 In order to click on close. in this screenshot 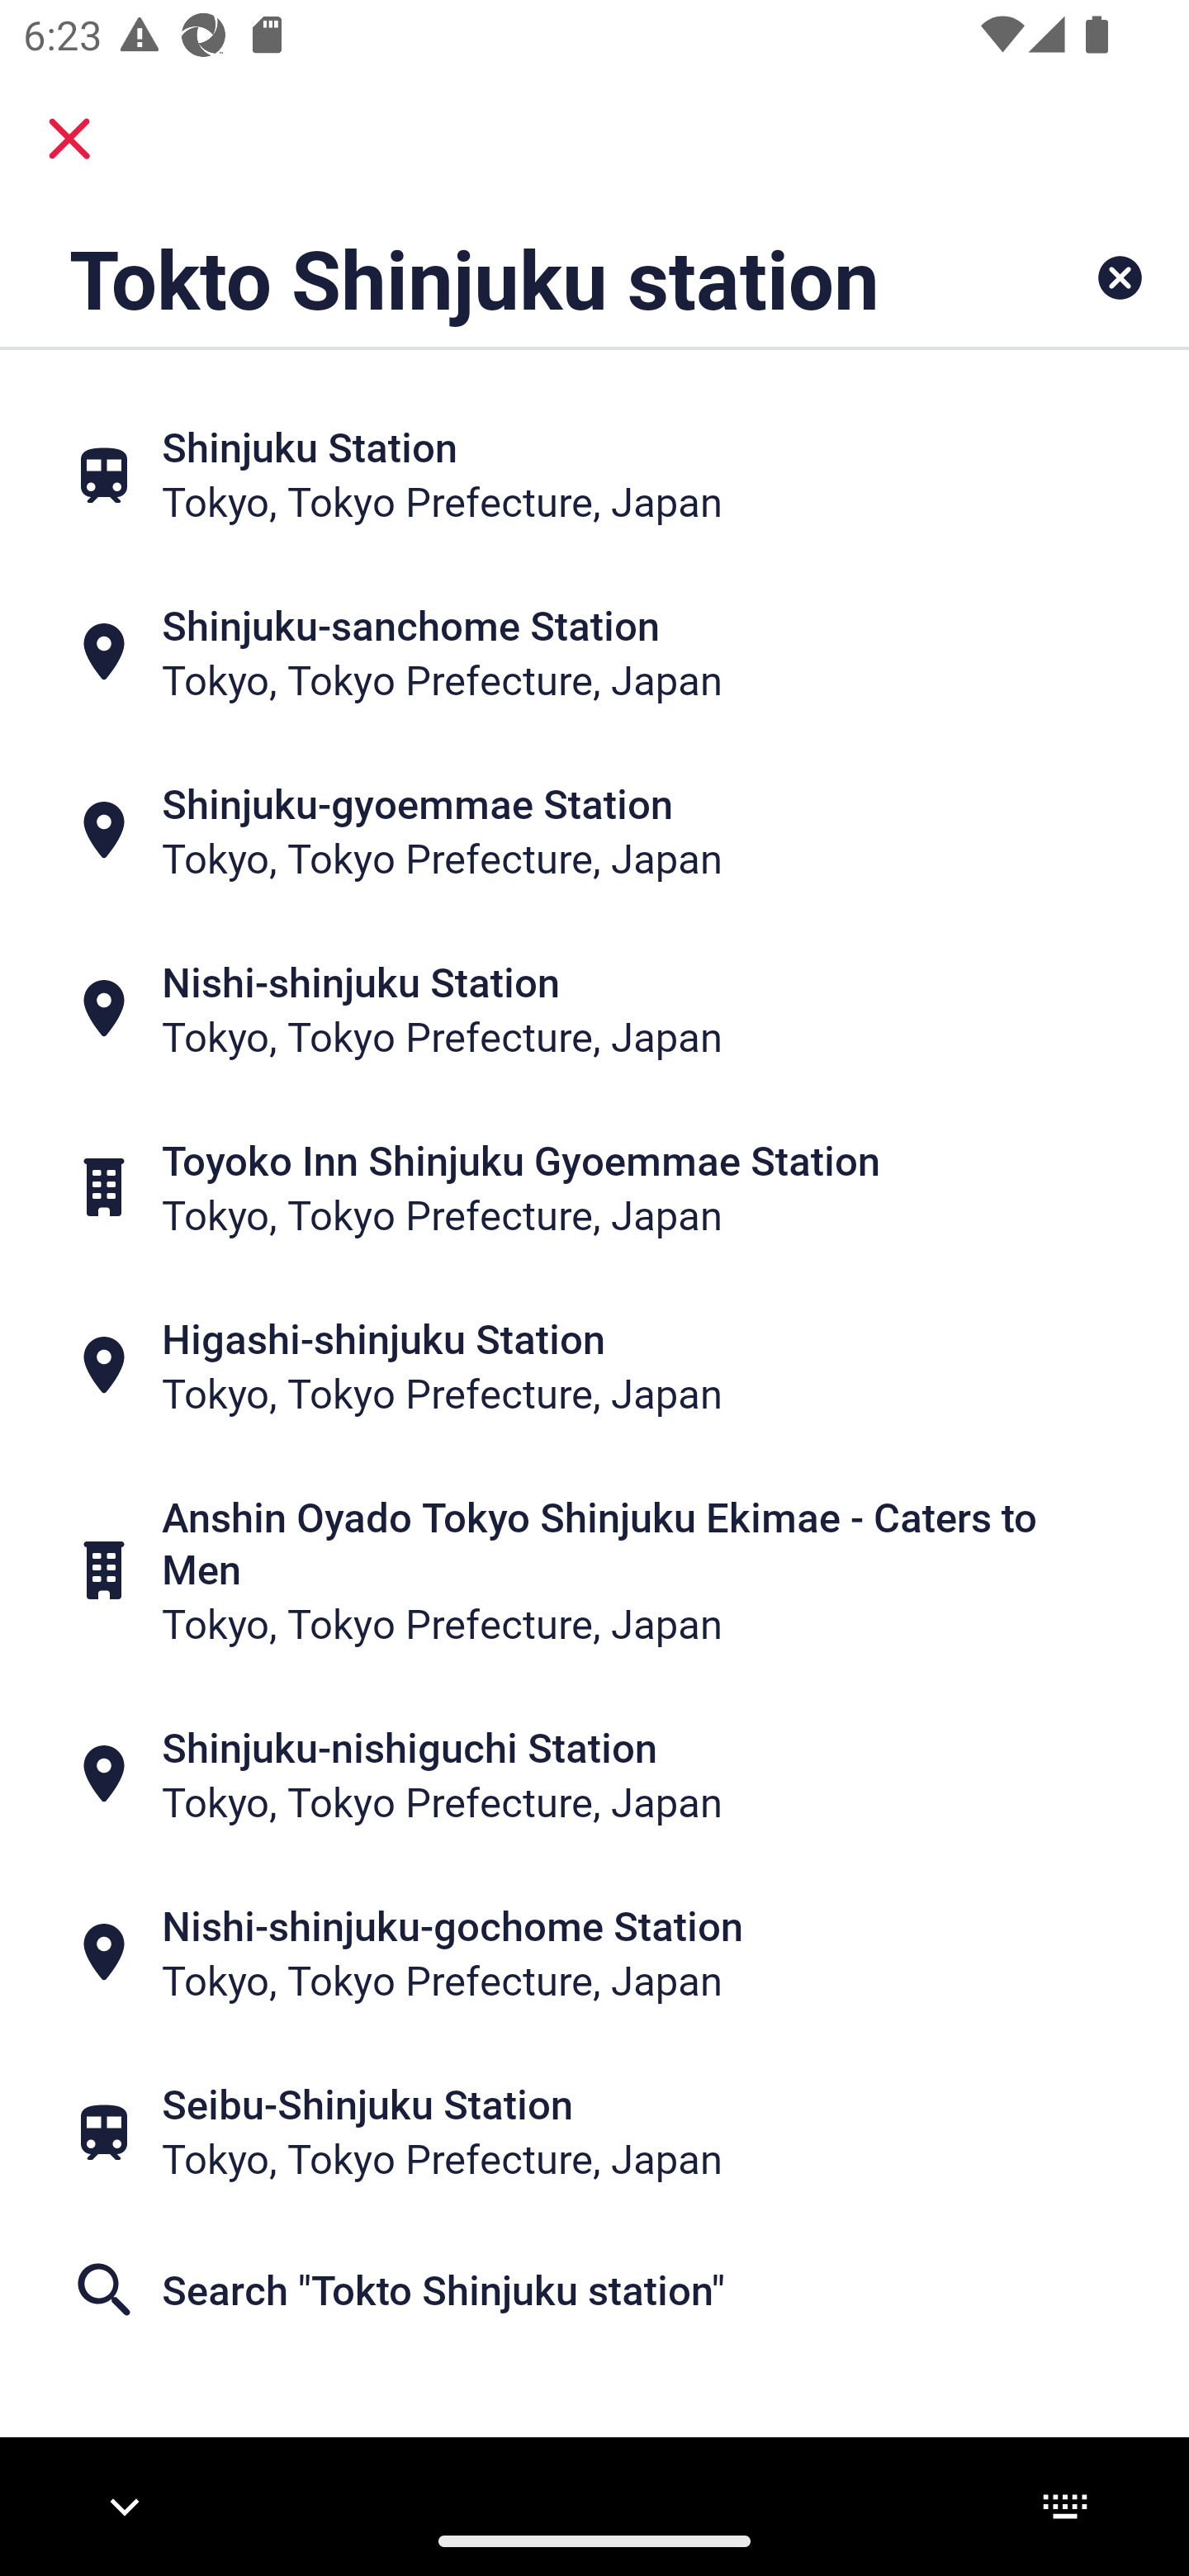, I will do `click(69, 139)`.